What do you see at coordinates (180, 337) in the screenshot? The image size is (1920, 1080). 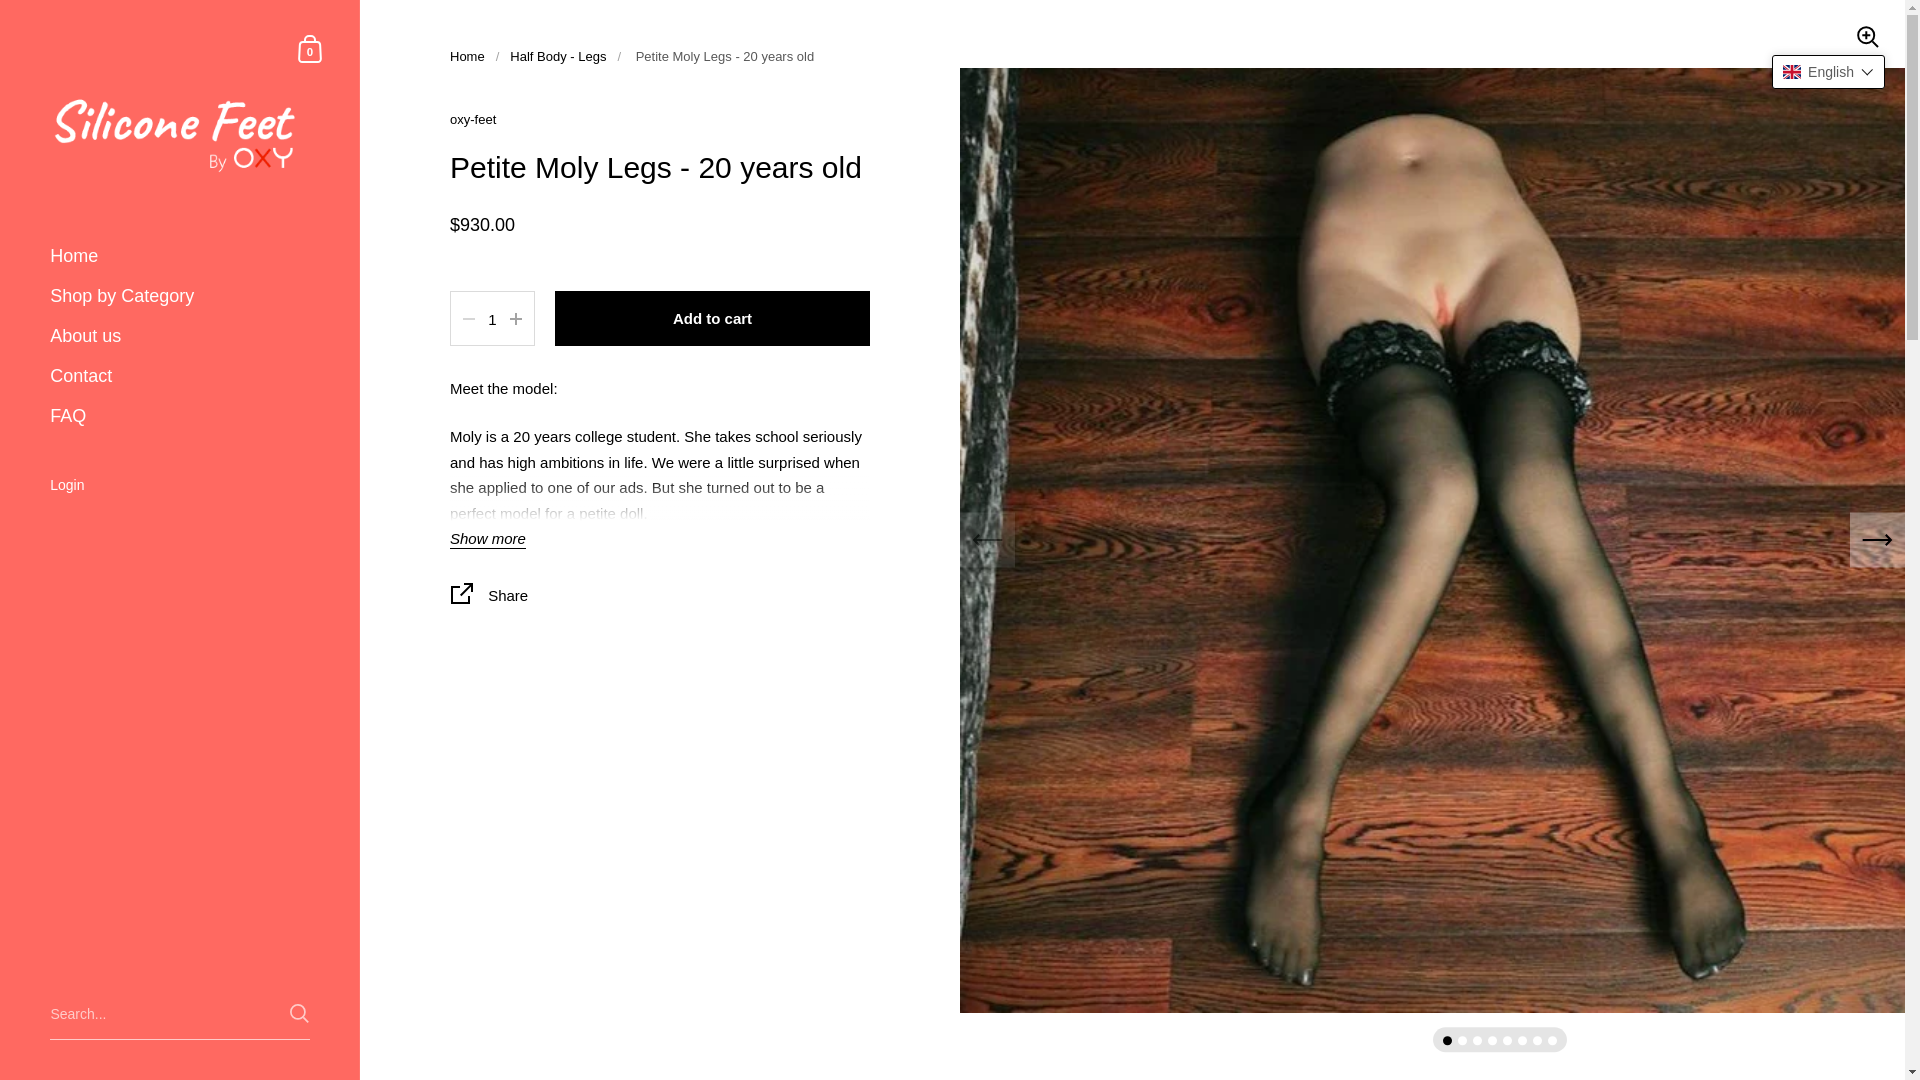 I see `Home` at bounding box center [180, 337].